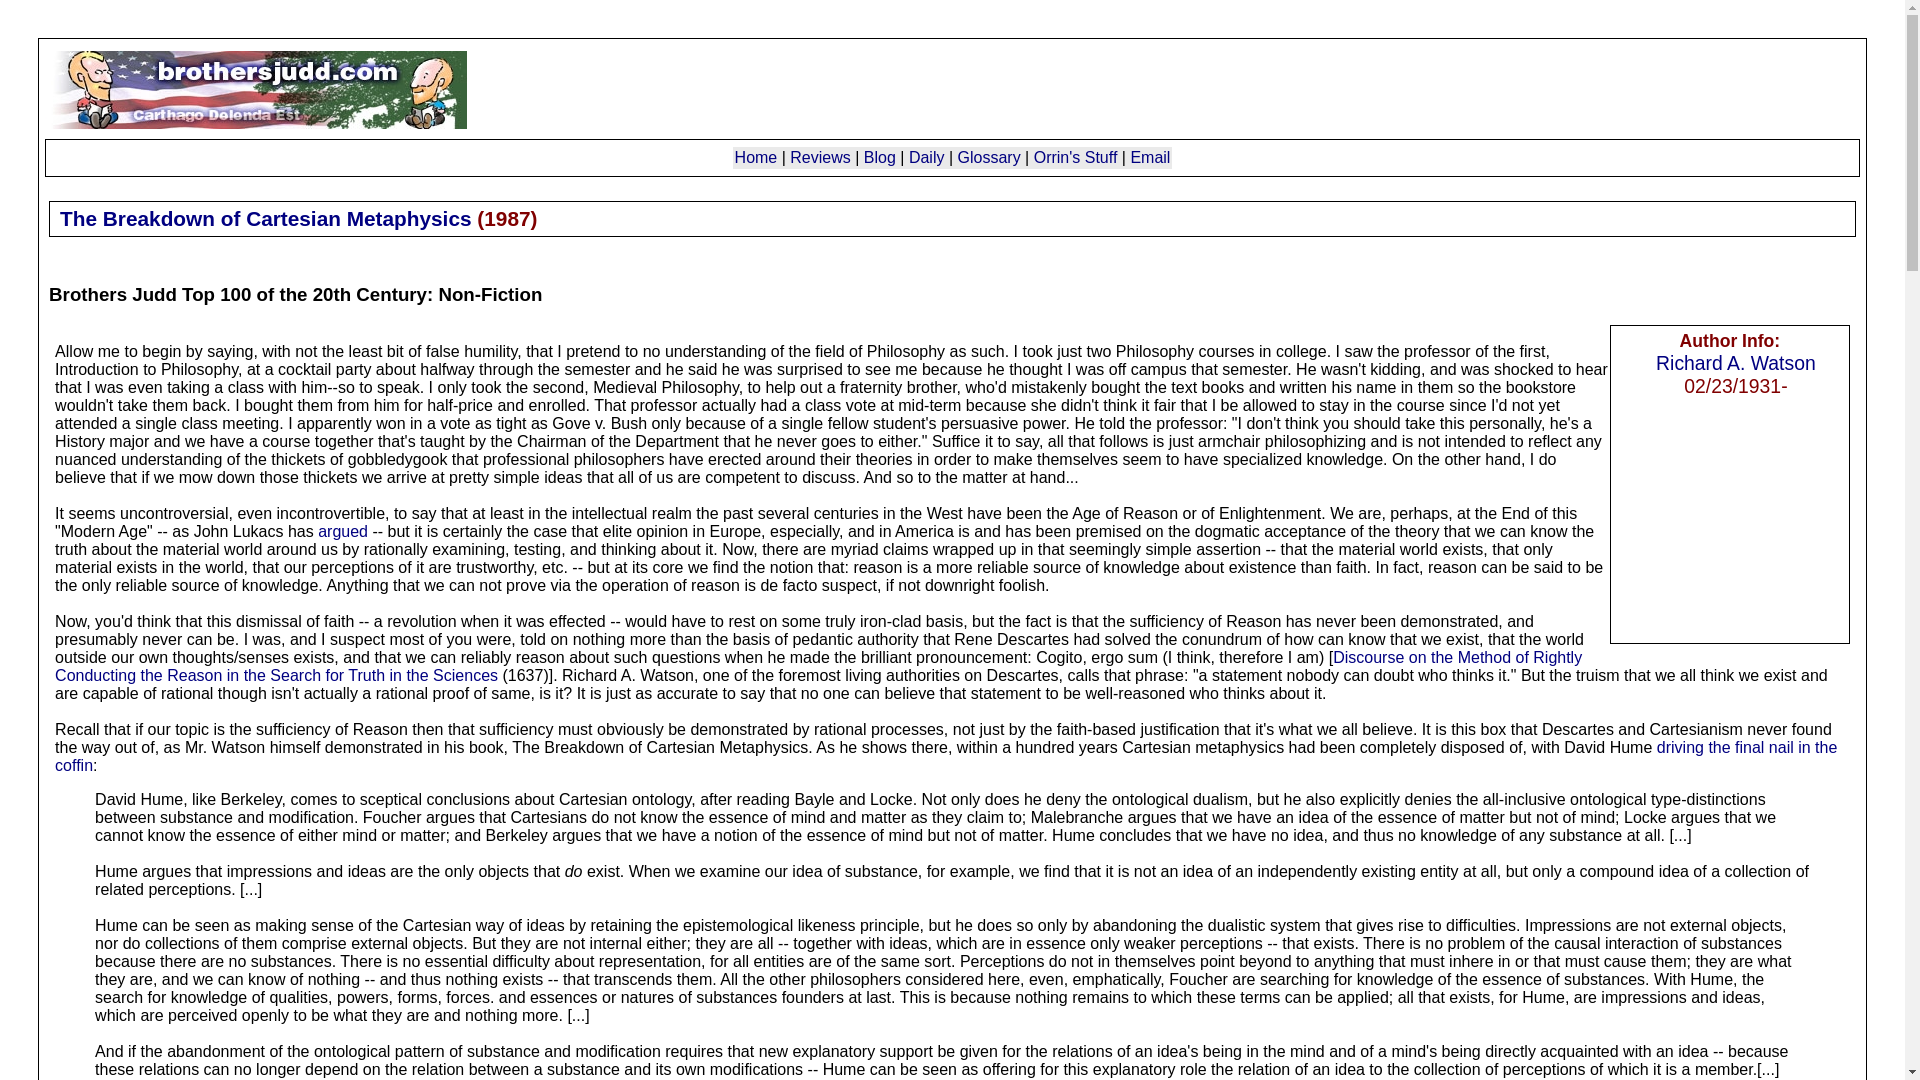 The height and width of the screenshot is (1080, 1920). I want to click on Daily, so click(926, 158).